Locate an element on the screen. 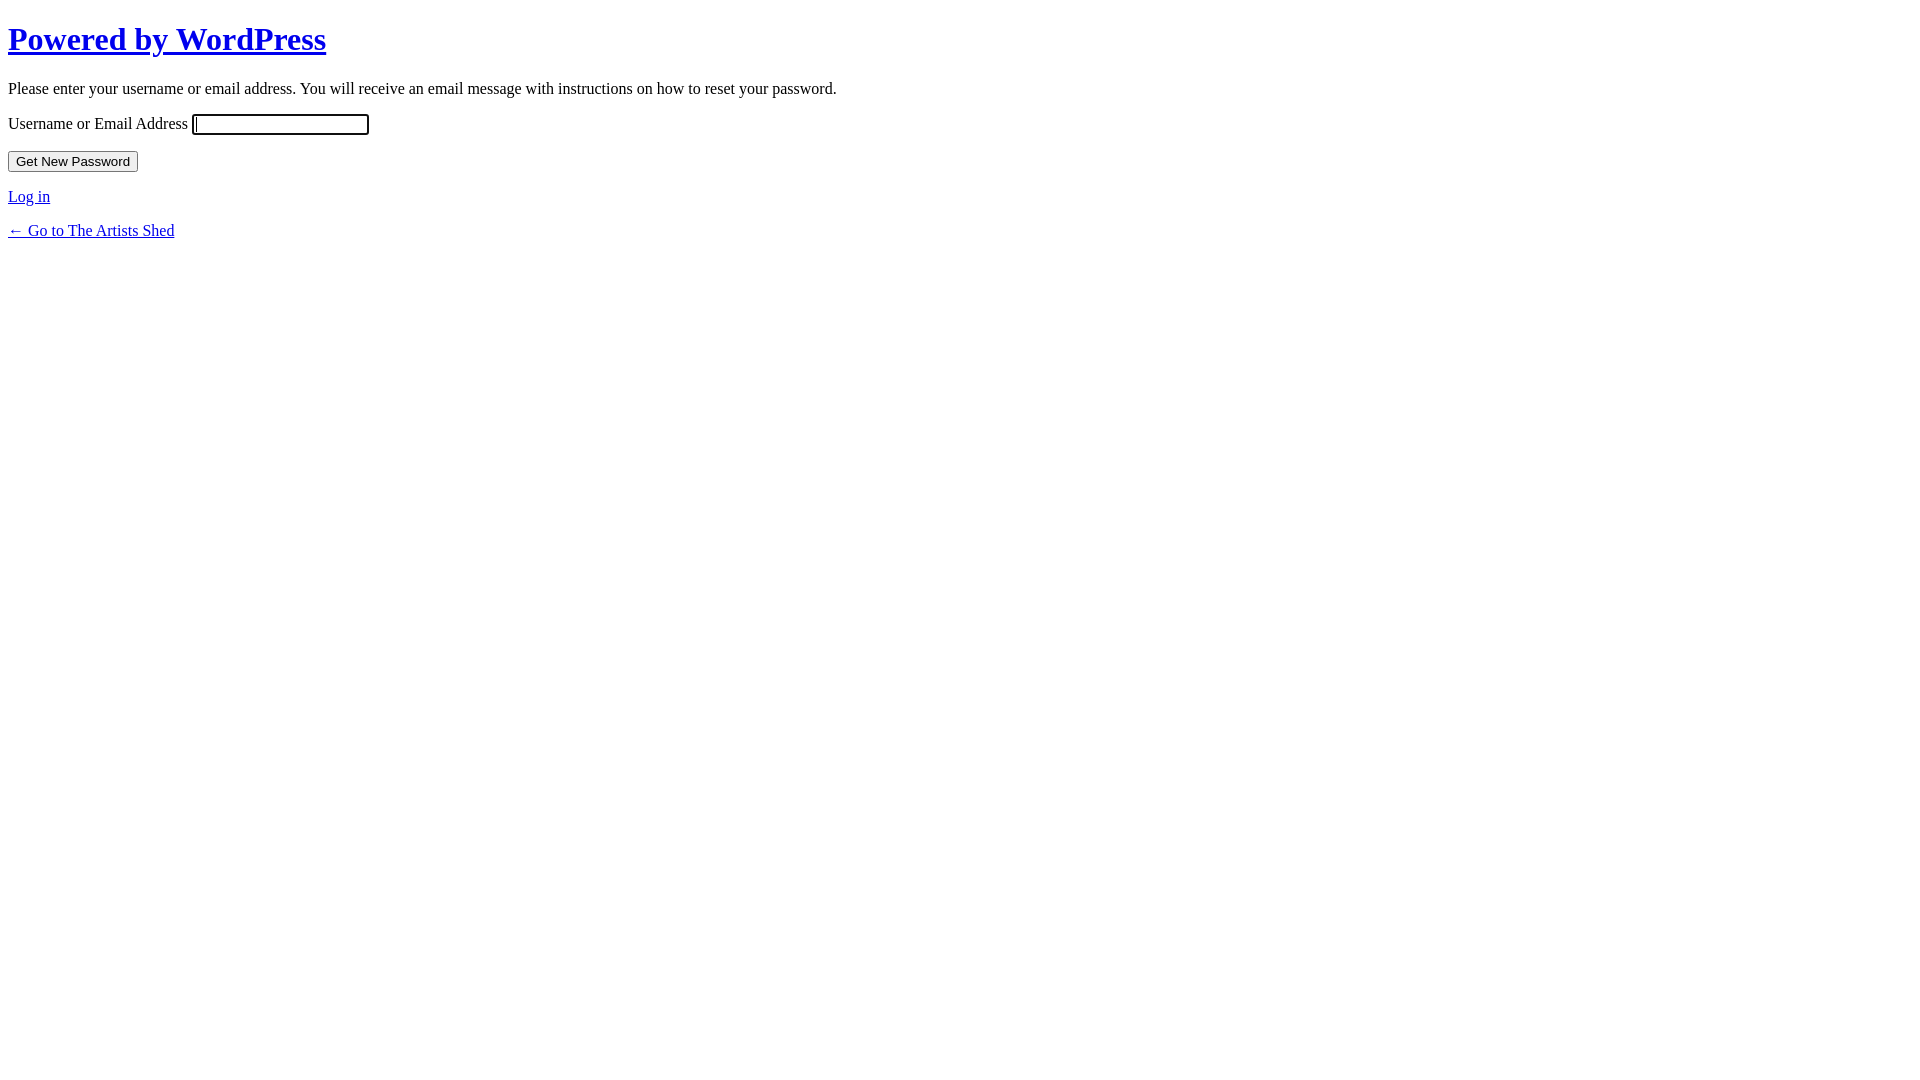 The width and height of the screenshot is (1920, 1080). Log in is located at coordinates (29, 196).